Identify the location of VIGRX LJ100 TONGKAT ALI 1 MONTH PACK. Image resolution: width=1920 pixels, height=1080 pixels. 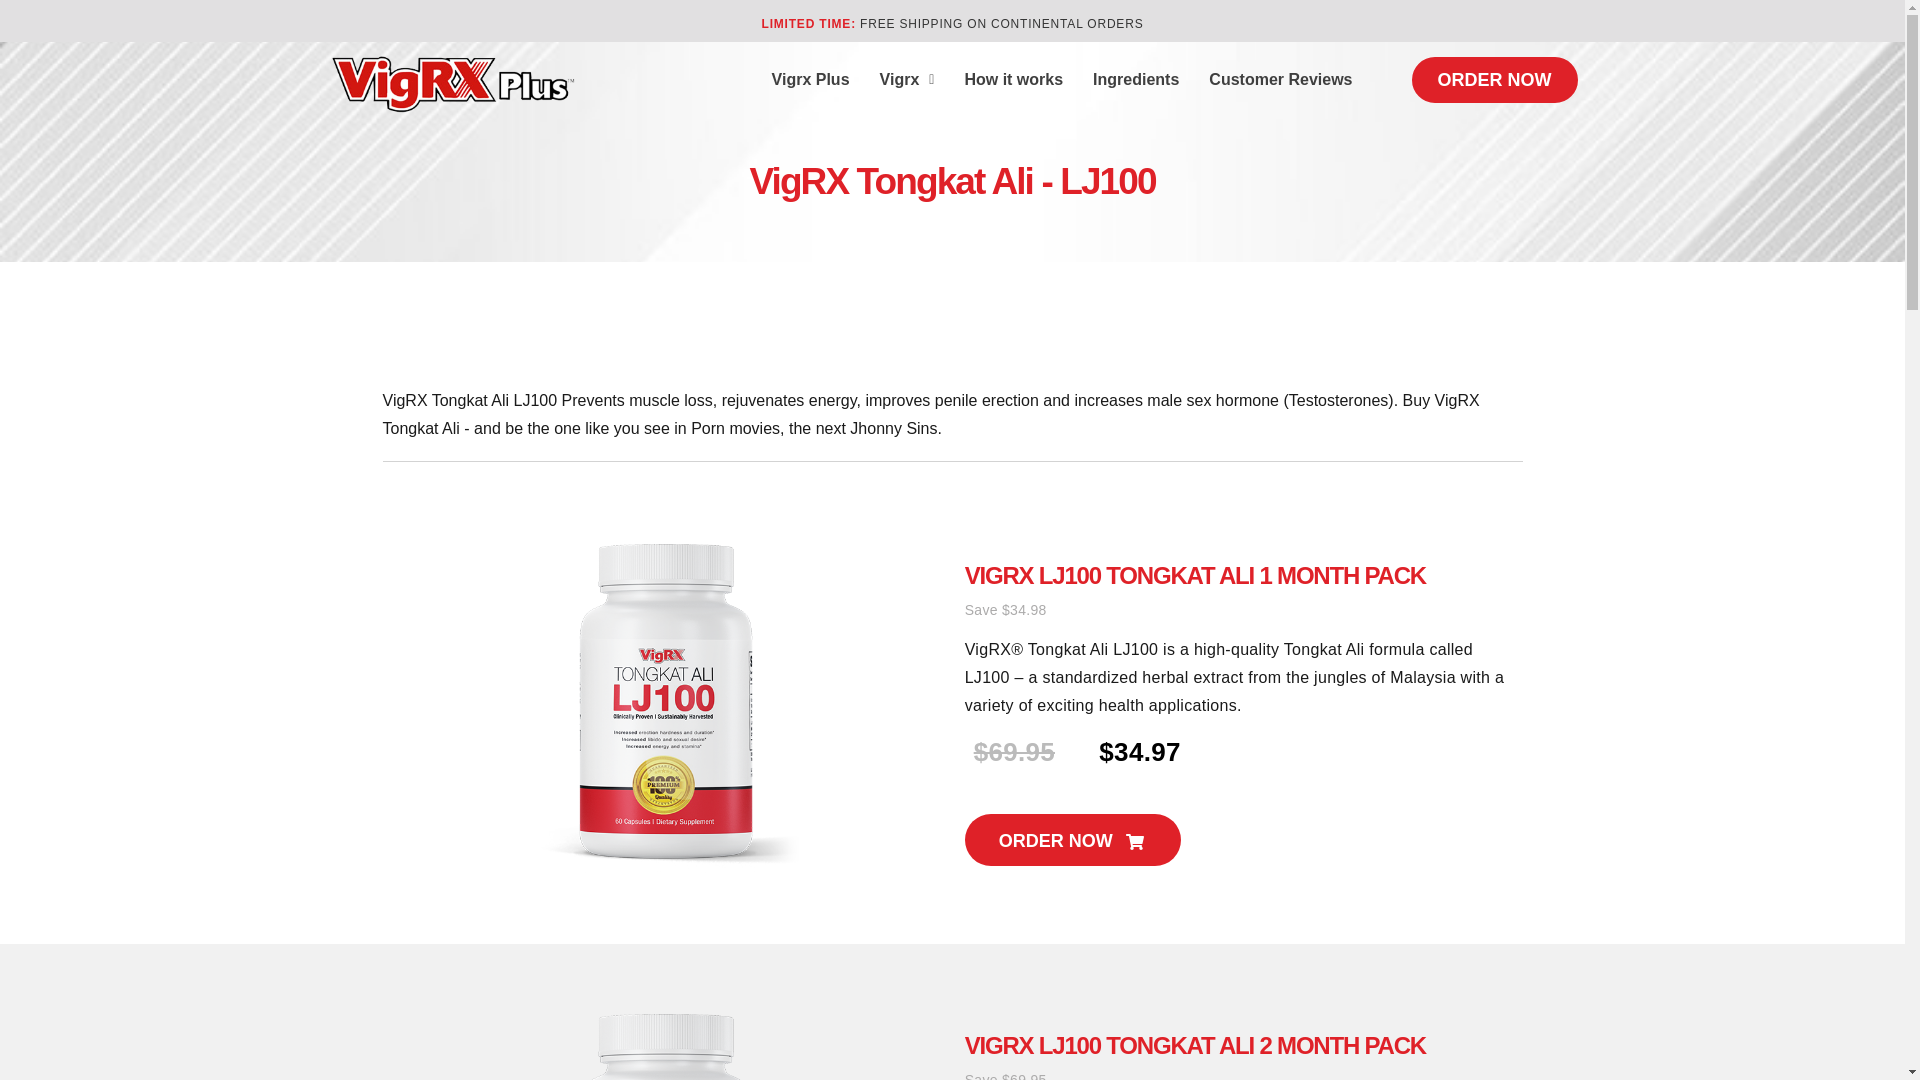
(1196, 574).